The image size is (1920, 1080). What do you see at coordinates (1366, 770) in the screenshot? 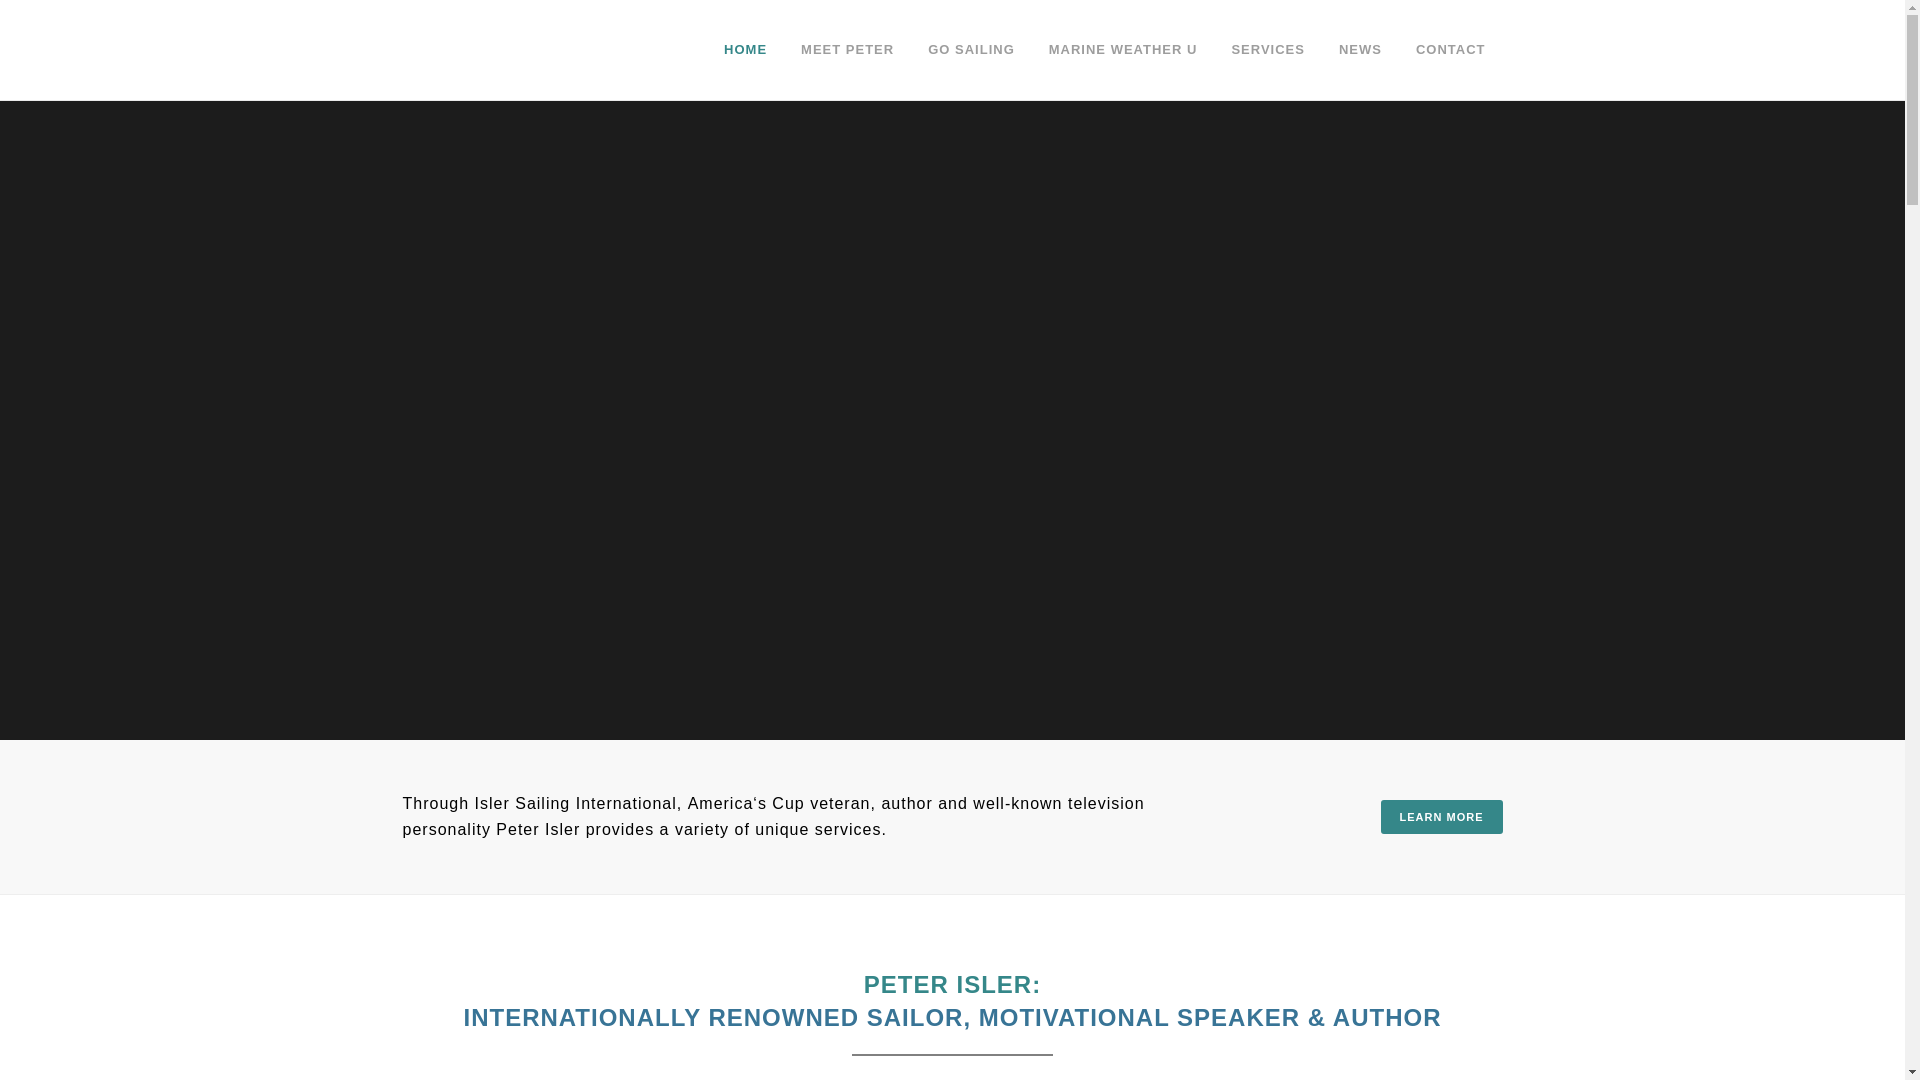
I see `2017 J CLASS WORLDS` at bounding box center [1366, 770].